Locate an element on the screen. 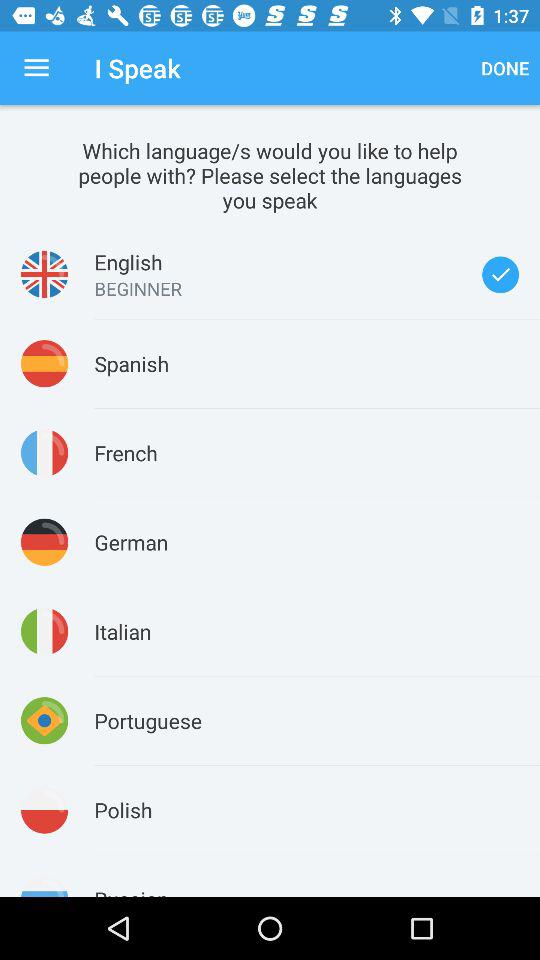 Image resolution: width=540 pixels, height=960 pixels. tap the done is located at coordinates (505, 68).